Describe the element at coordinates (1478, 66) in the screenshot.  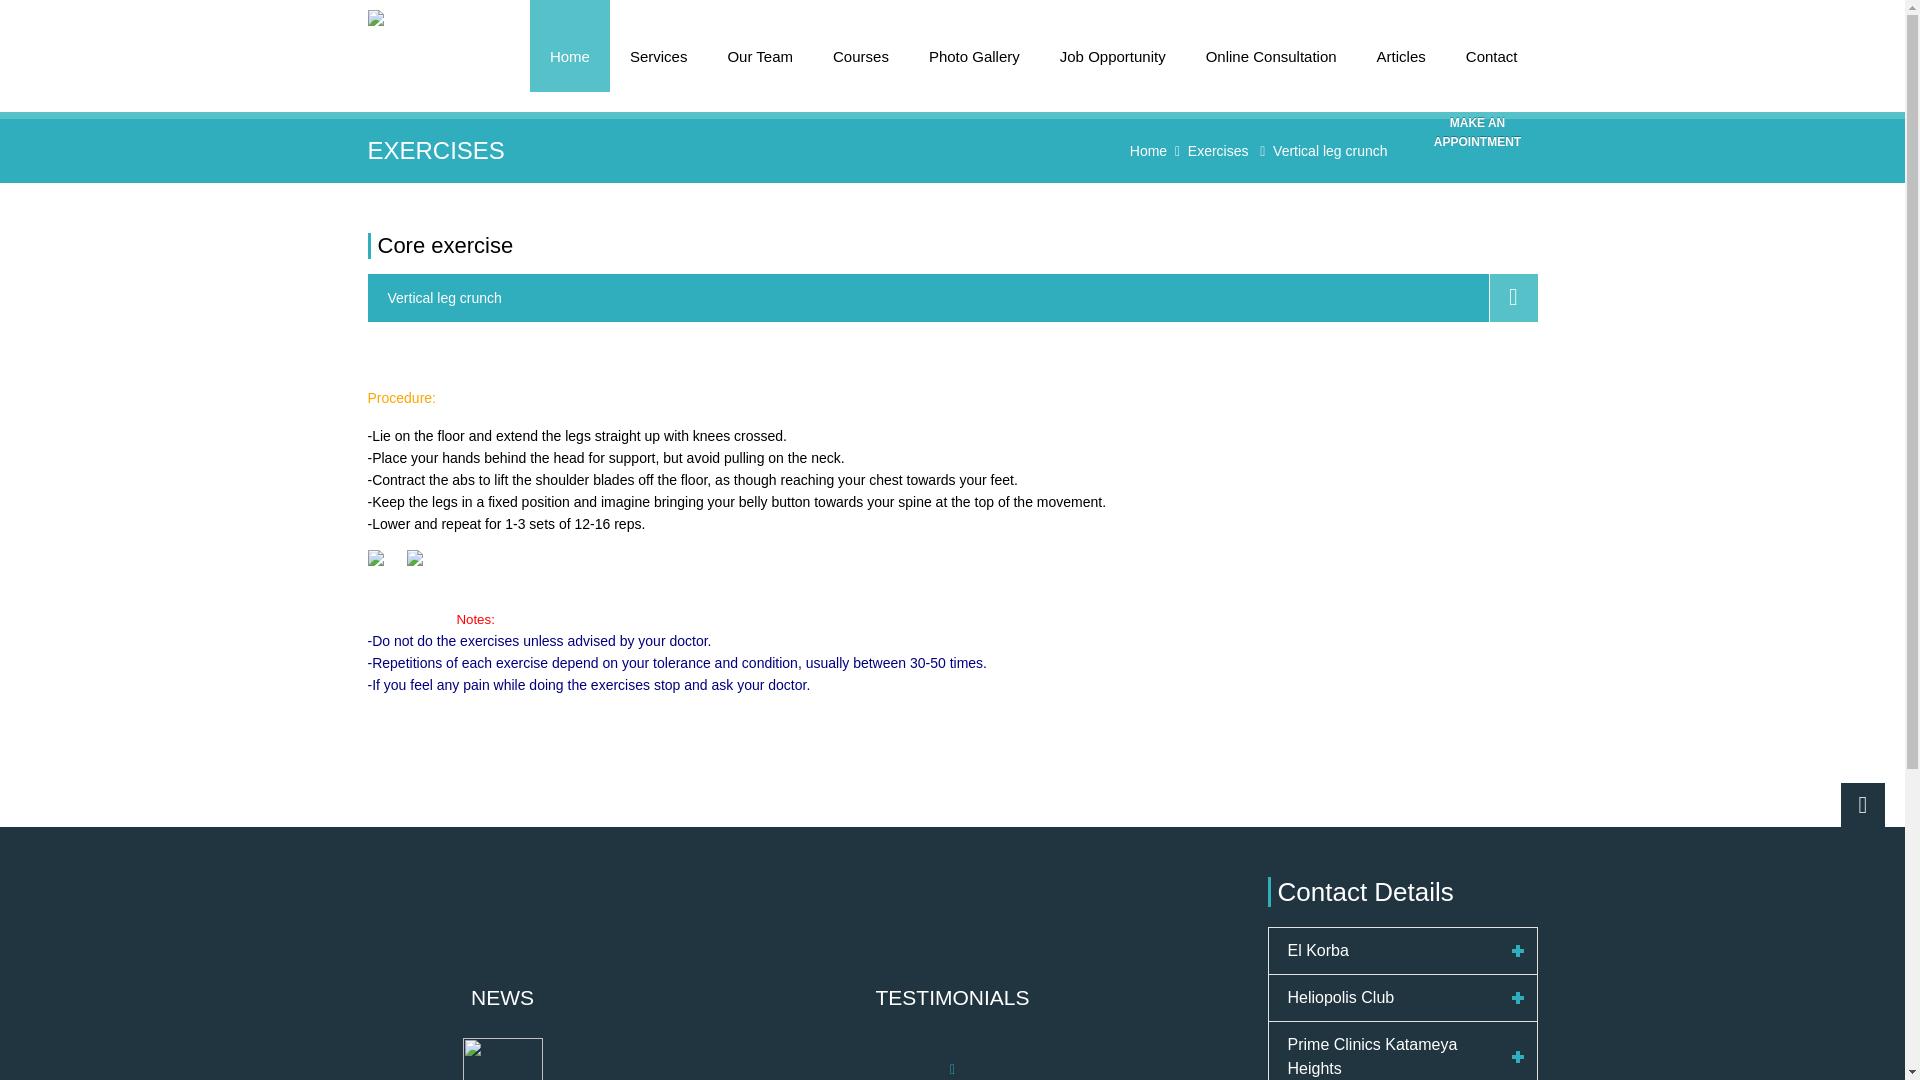
I see `MAKE AN APPOINTMENT` at that location.